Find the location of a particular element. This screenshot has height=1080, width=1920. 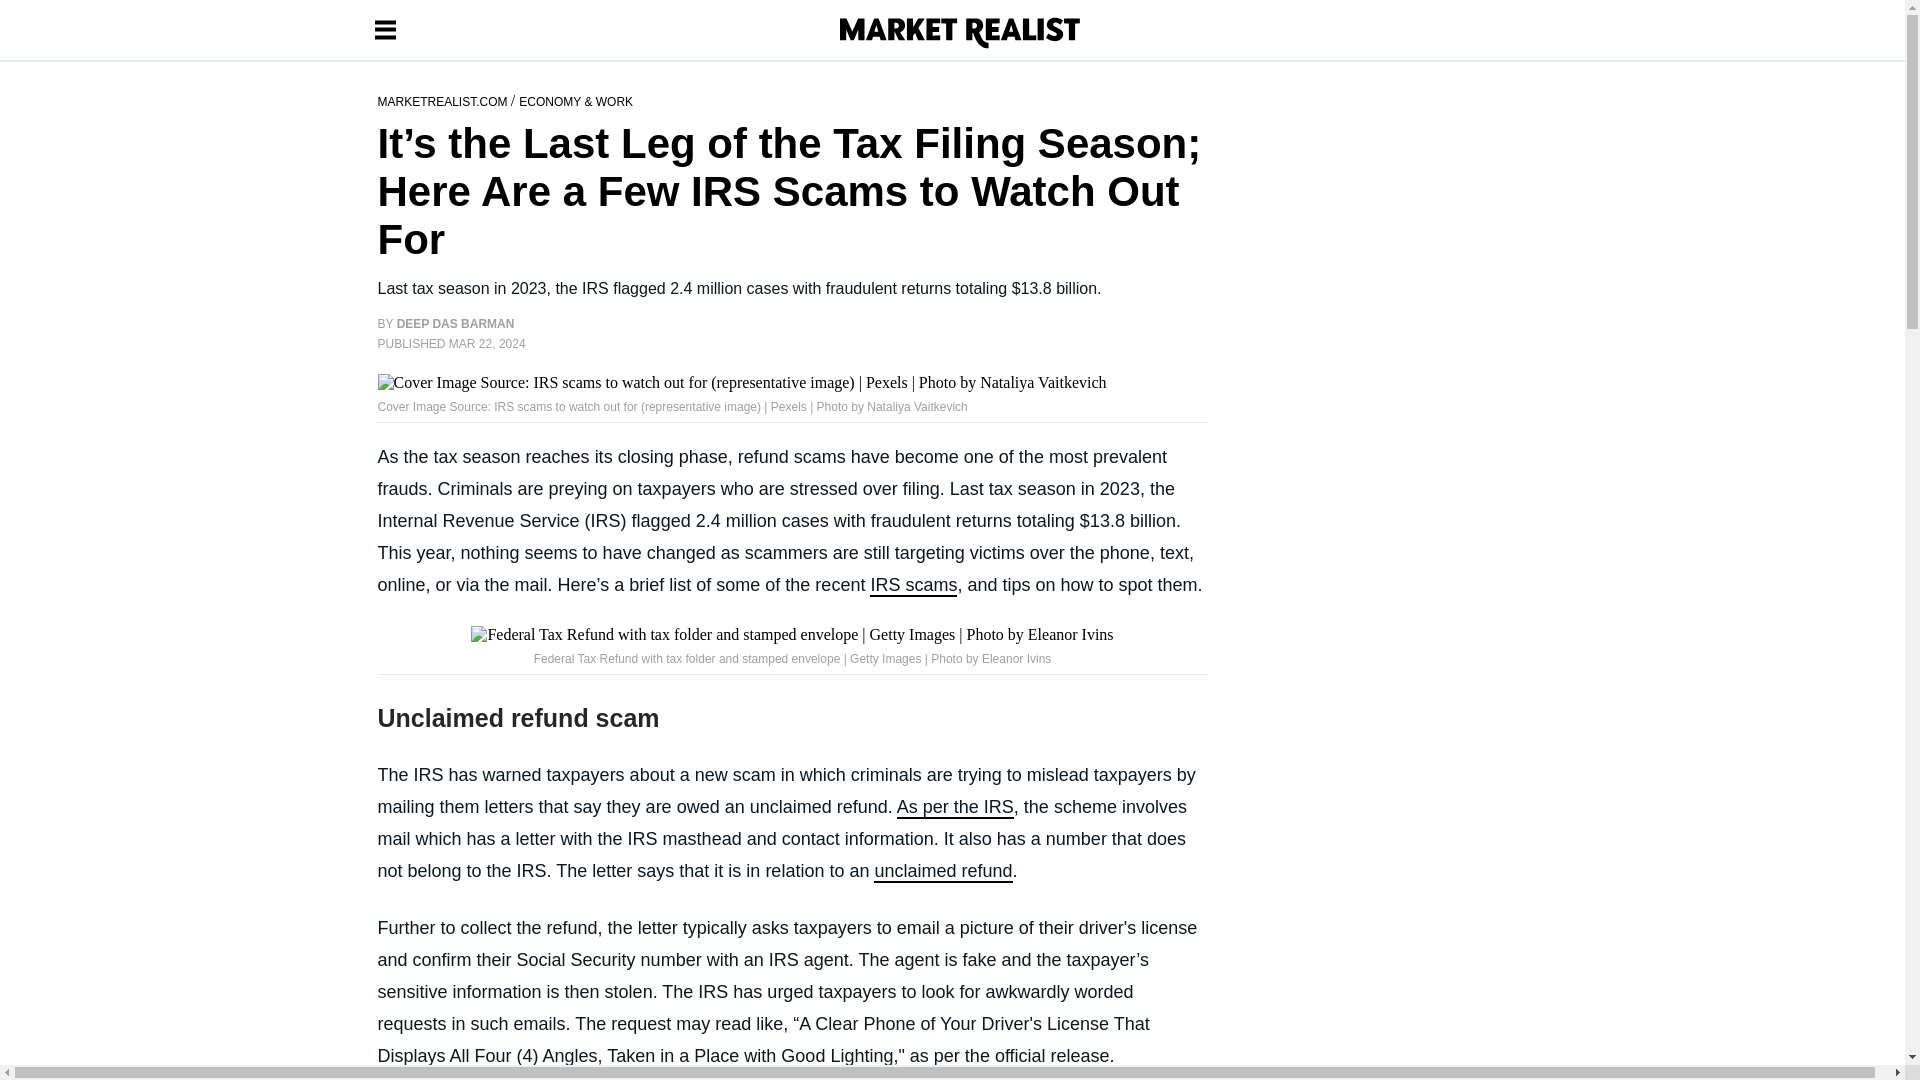

MARKETREALIST.COM is located at coordinates (444, 100).